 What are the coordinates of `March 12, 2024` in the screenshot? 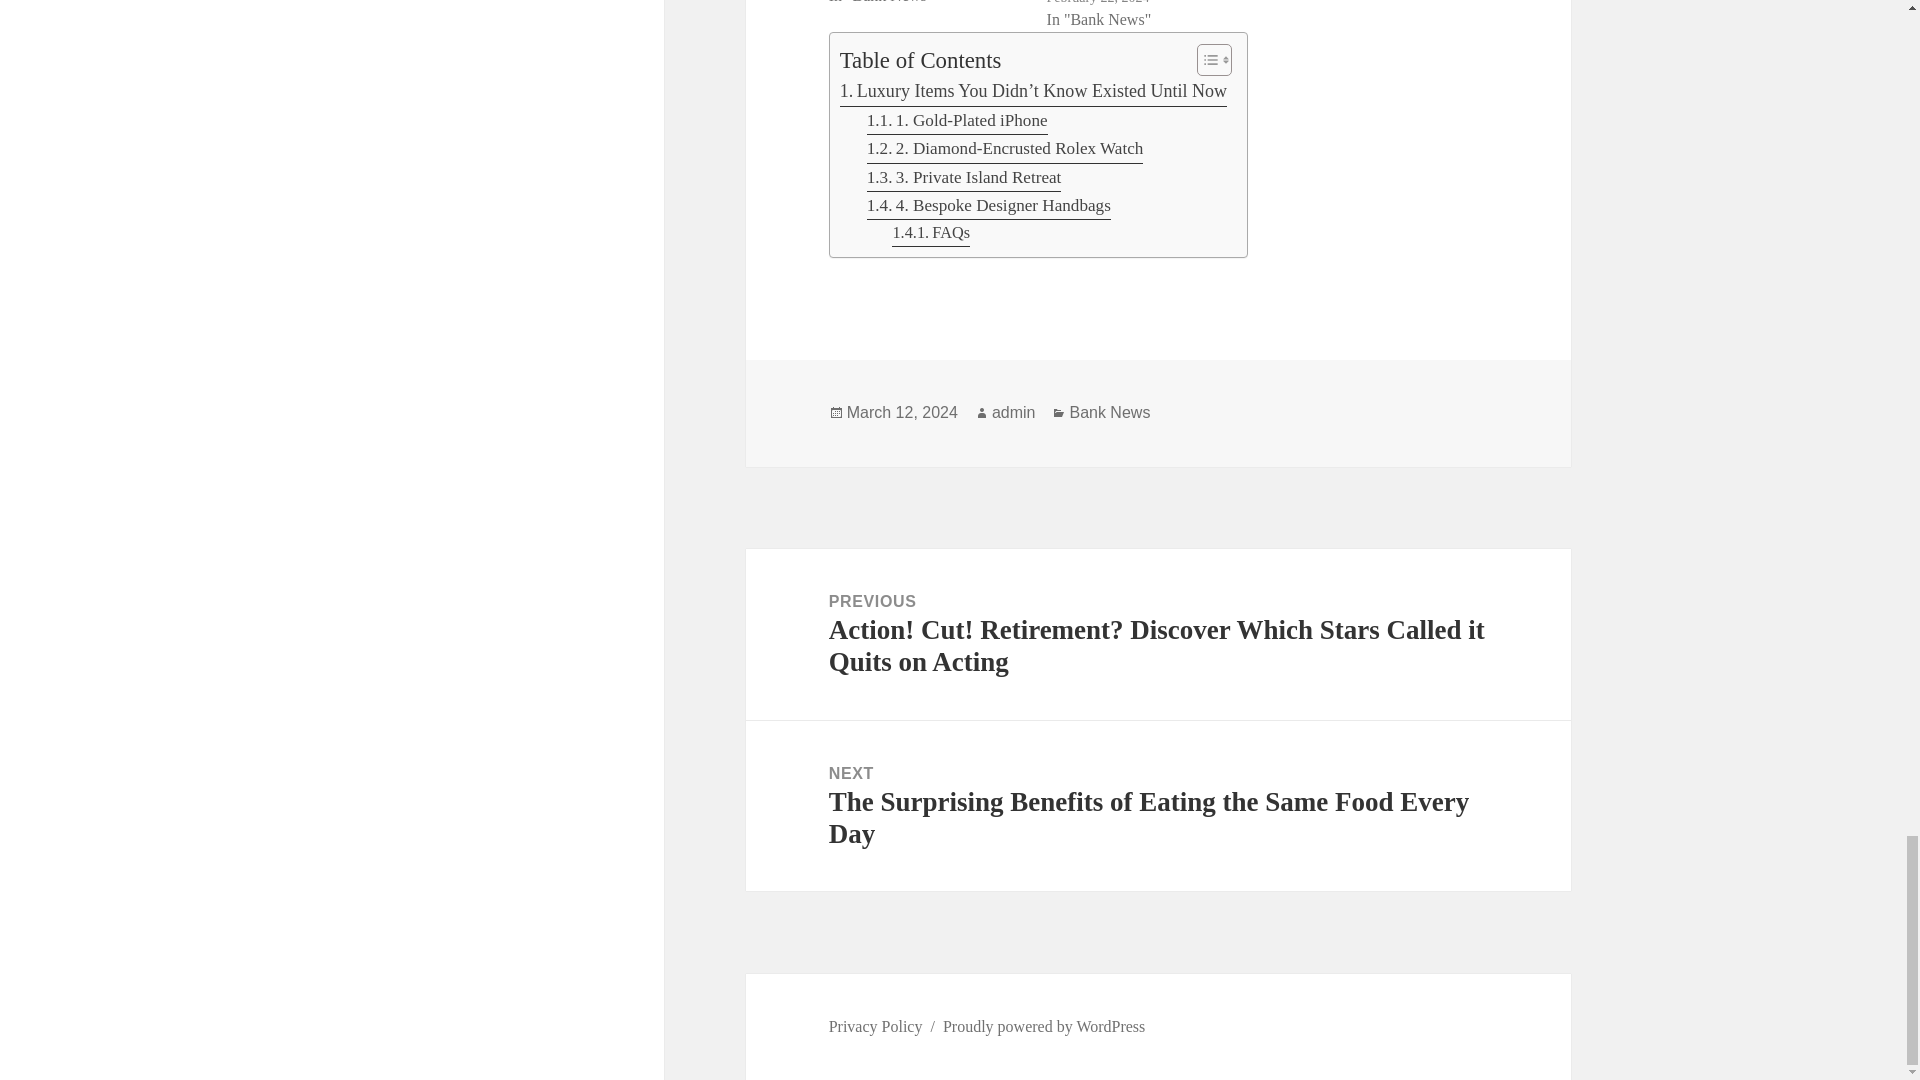 It's located at (902, 412).